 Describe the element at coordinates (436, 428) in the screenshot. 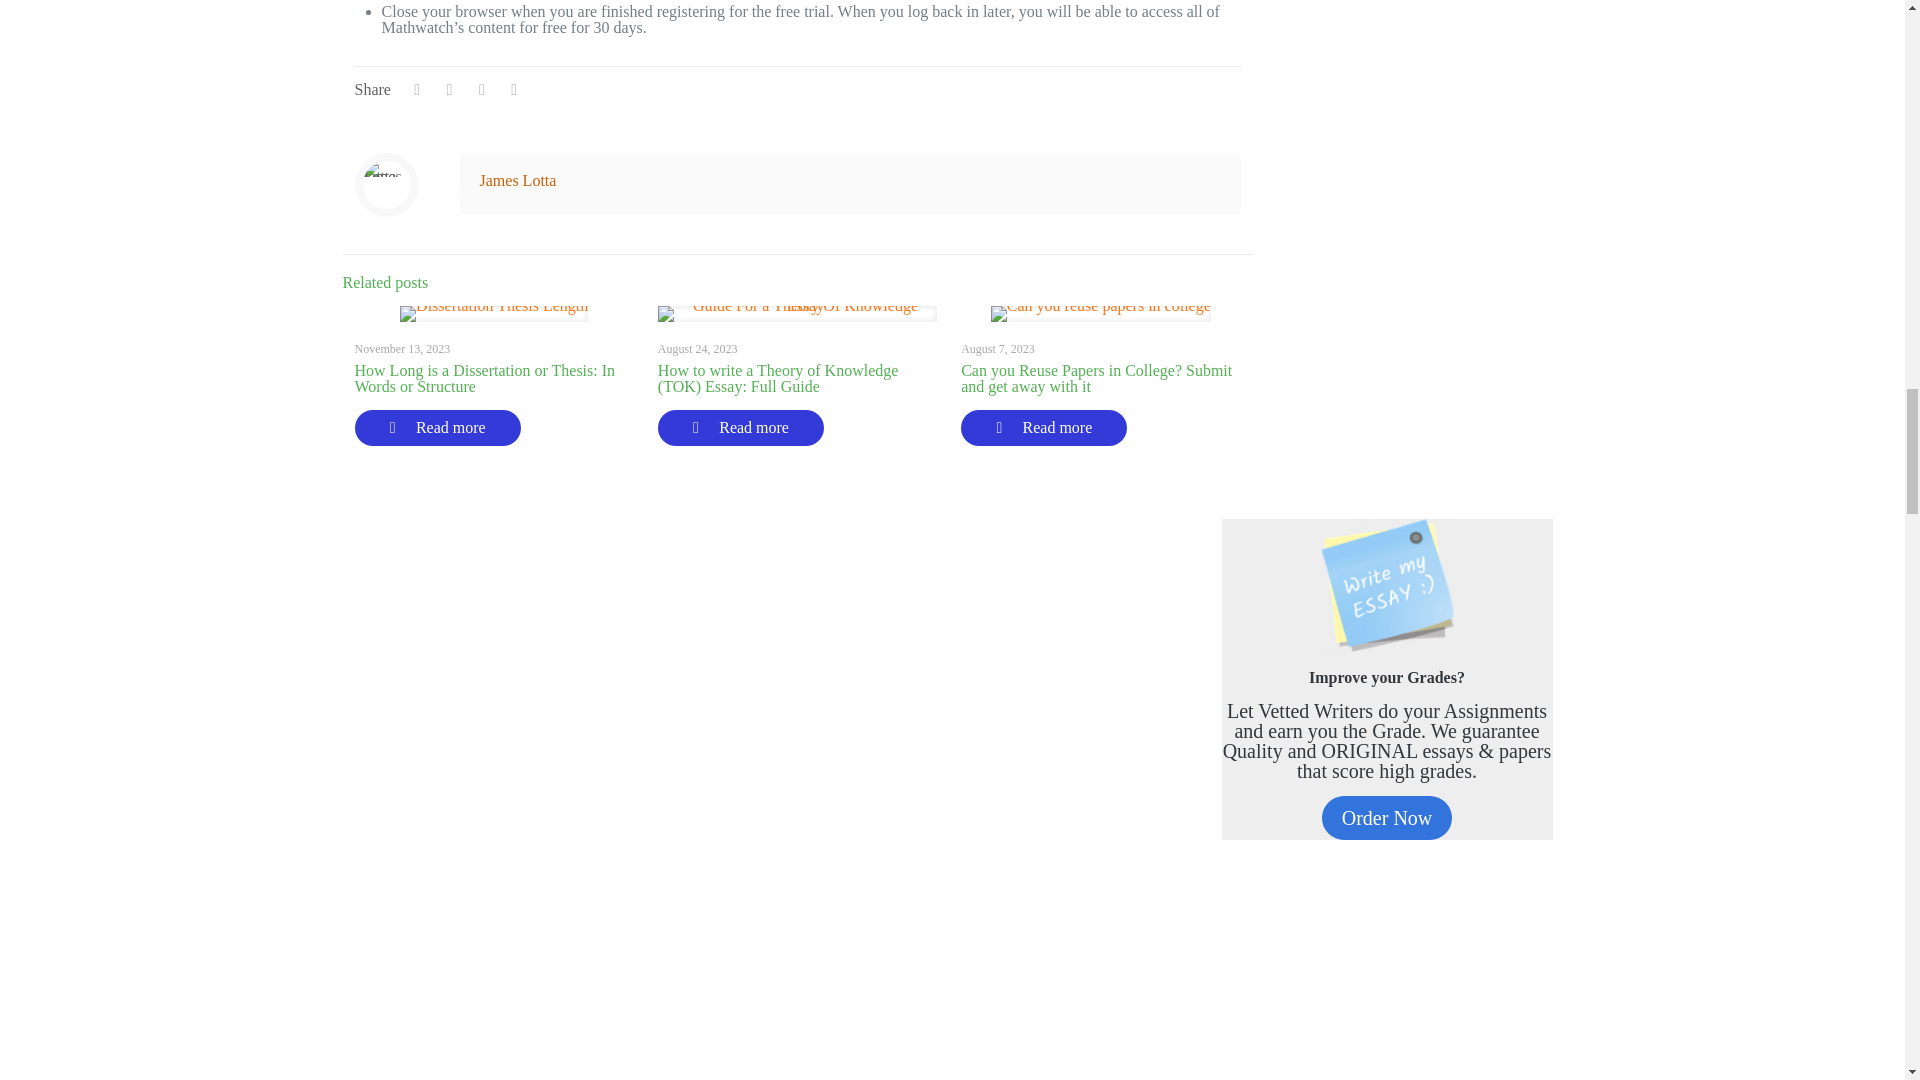

I see `Read more` at that location.